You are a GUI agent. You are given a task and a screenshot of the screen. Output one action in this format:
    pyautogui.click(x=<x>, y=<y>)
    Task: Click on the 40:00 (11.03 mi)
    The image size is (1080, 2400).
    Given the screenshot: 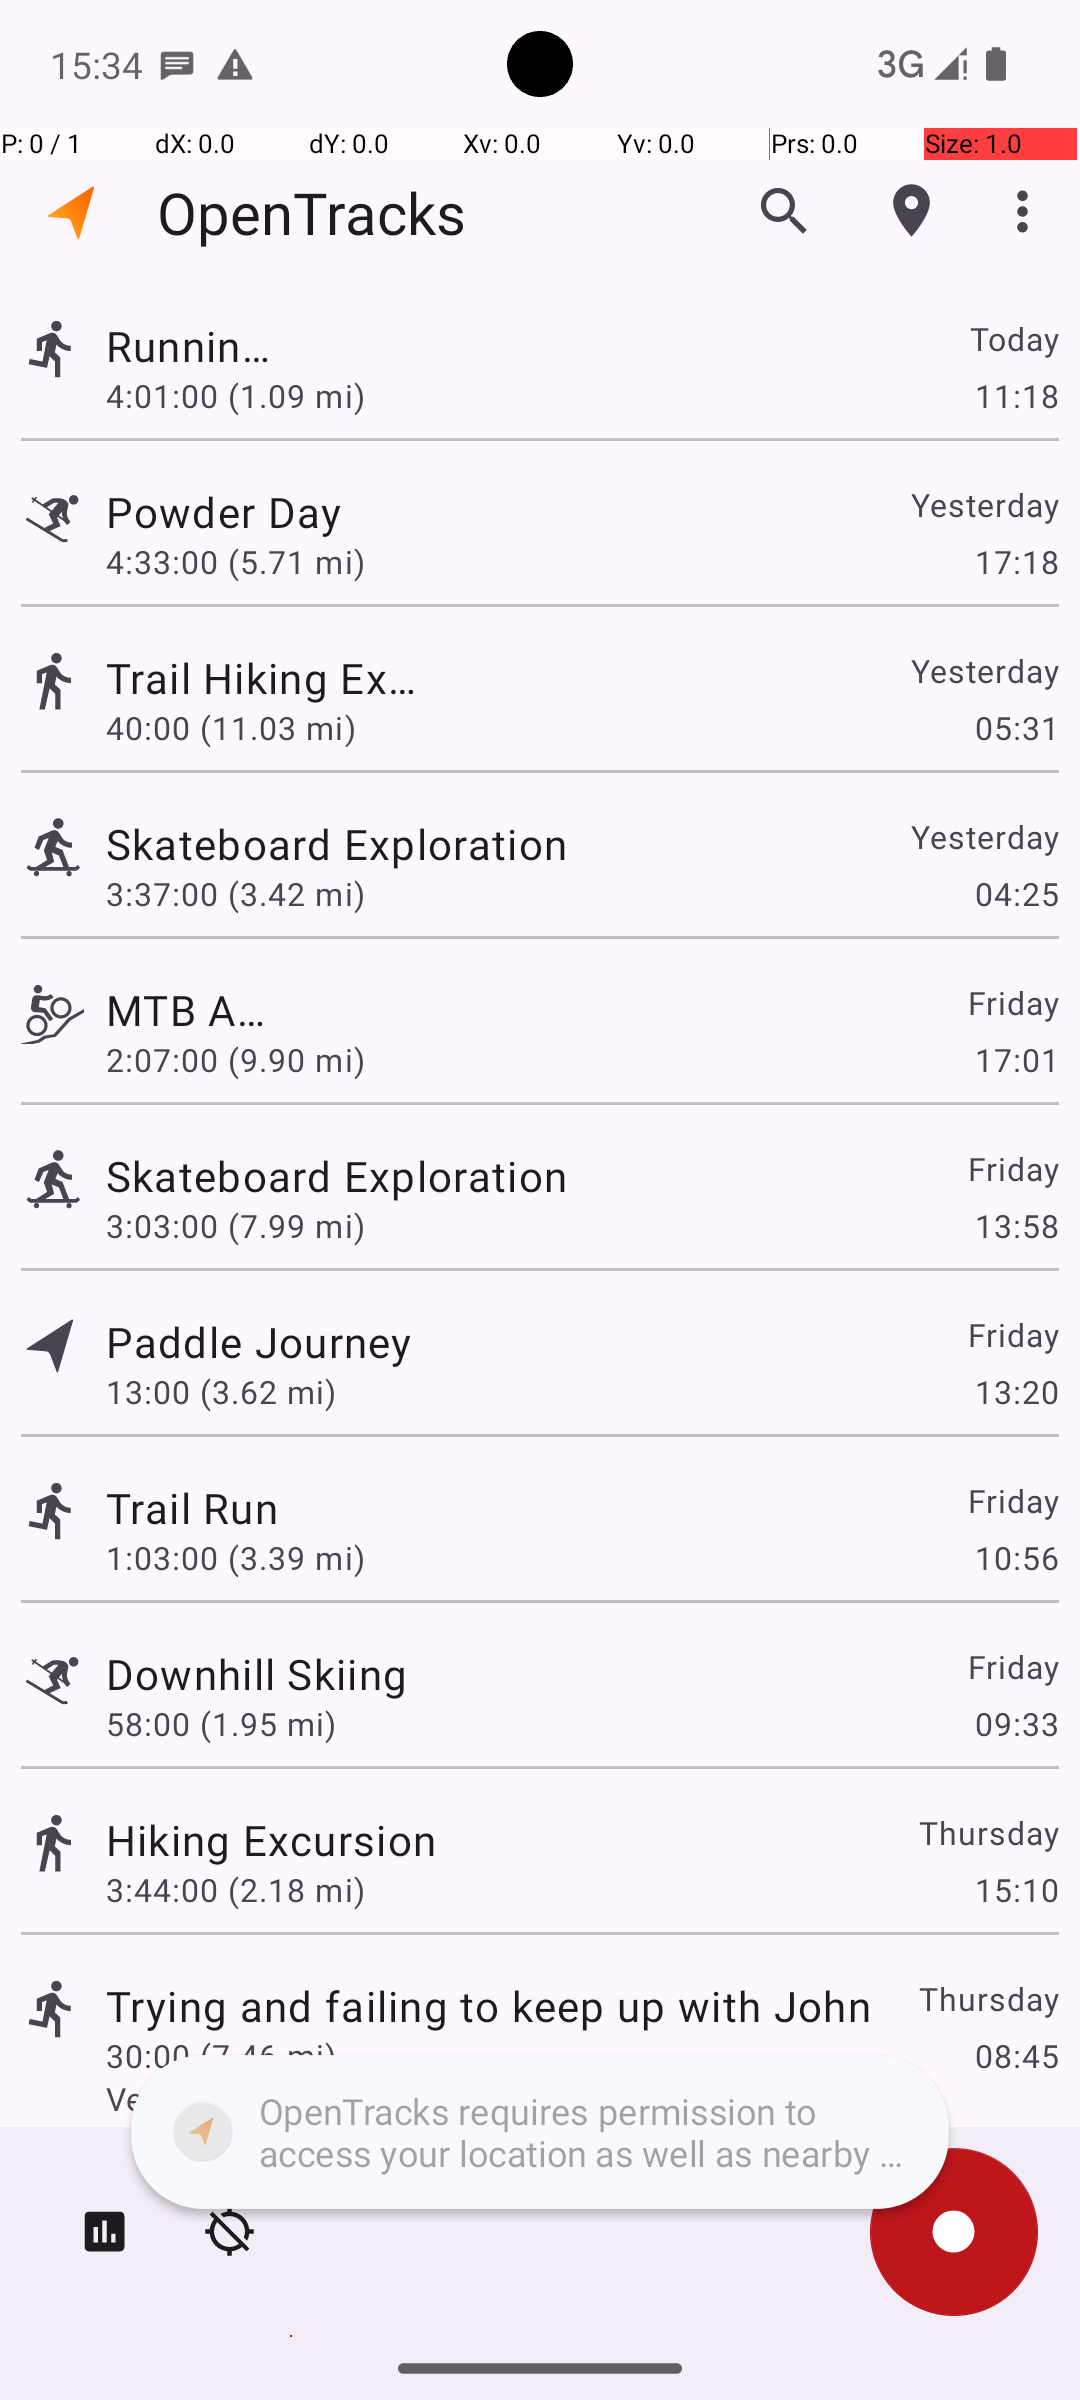 What is the action you would take?
    pyautogui.click(x=236, y=728)
    